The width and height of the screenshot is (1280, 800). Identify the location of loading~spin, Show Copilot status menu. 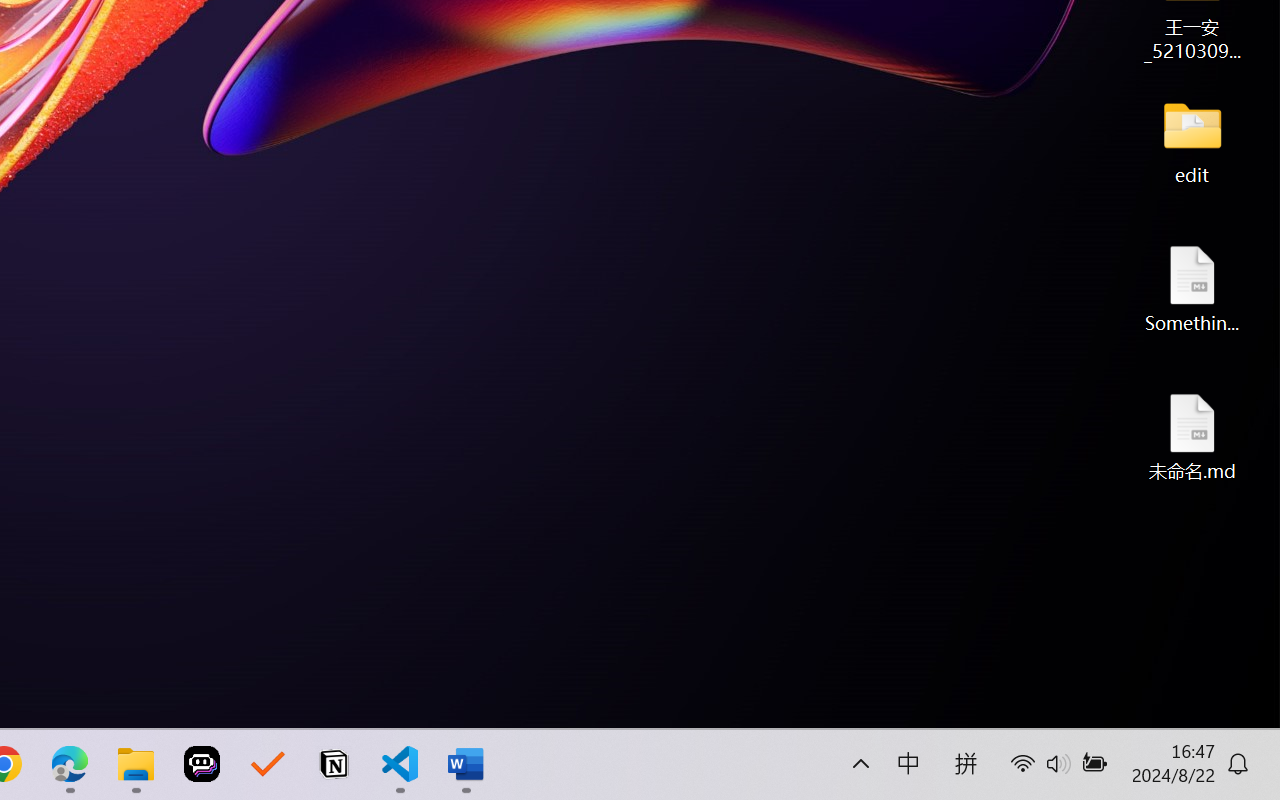
(855, 706).